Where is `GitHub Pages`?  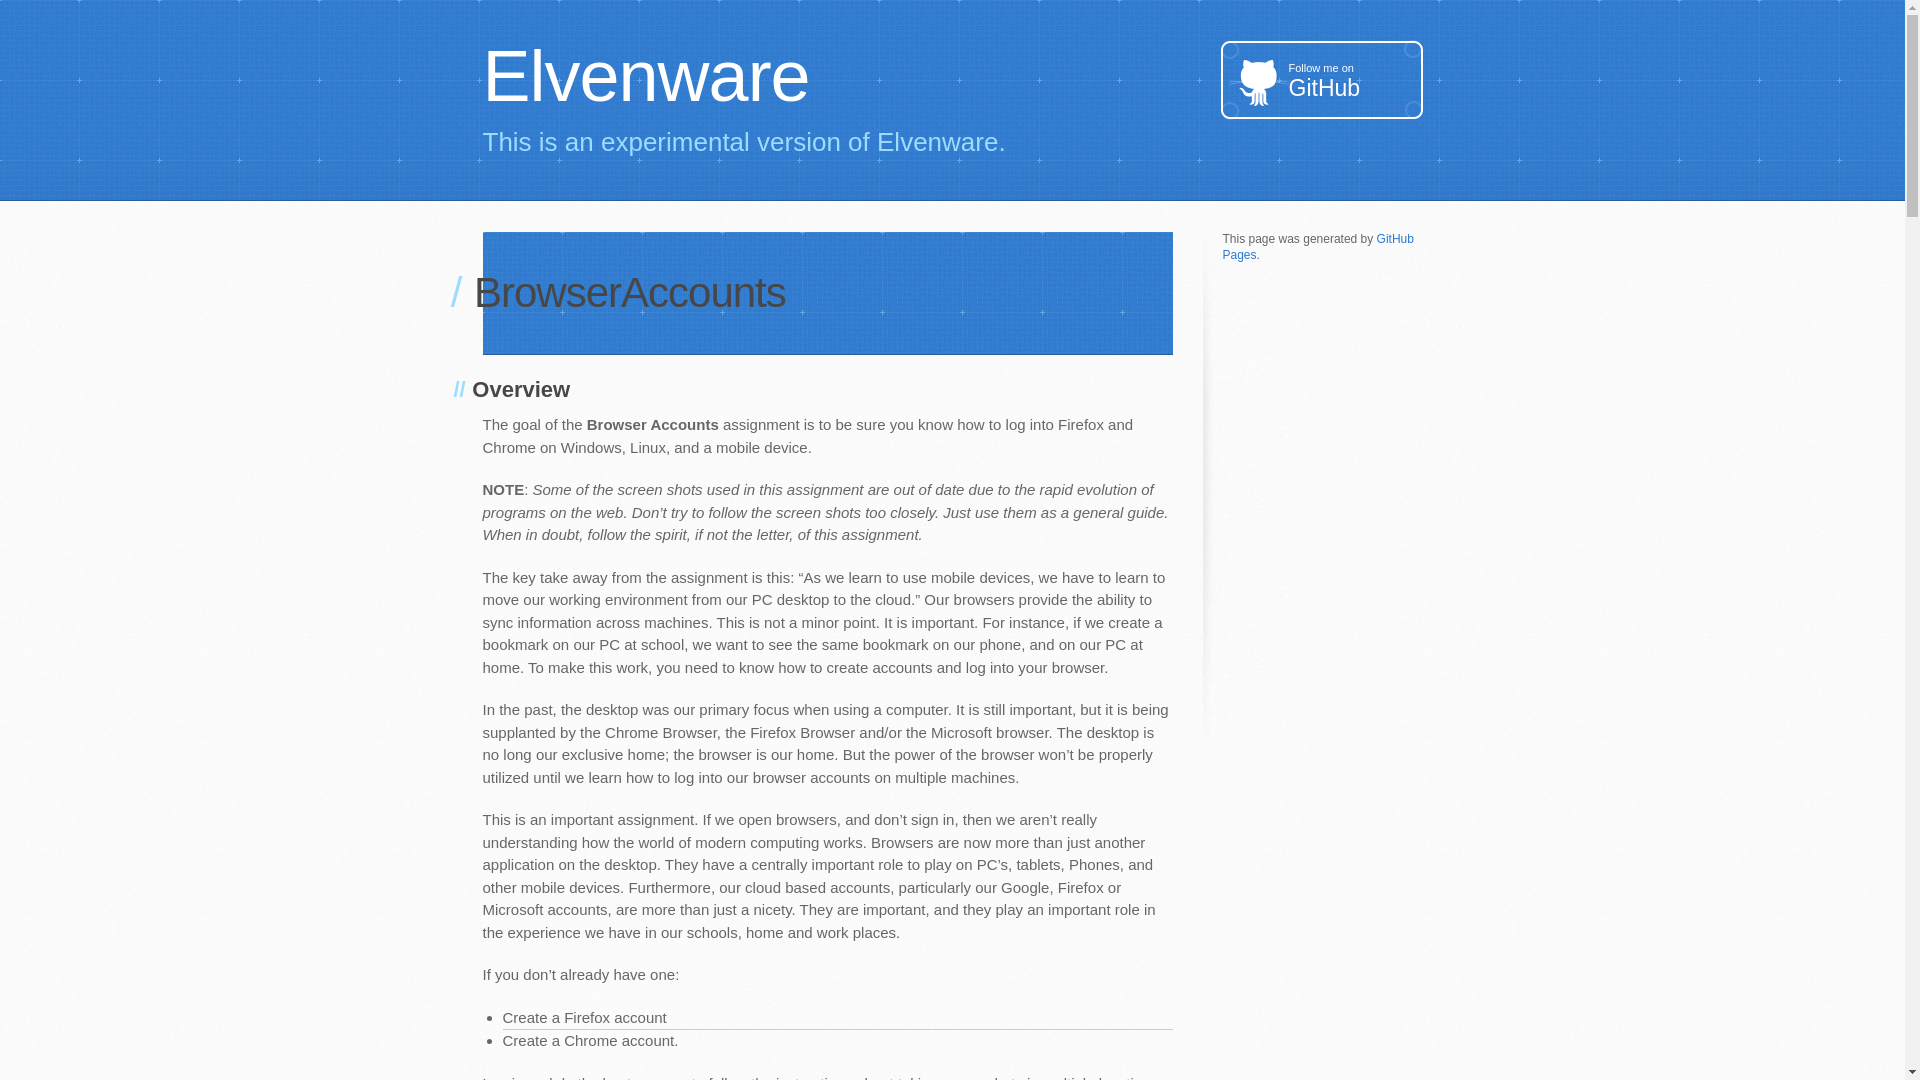
GitHub Pages is located at coordinates (1320, 79).